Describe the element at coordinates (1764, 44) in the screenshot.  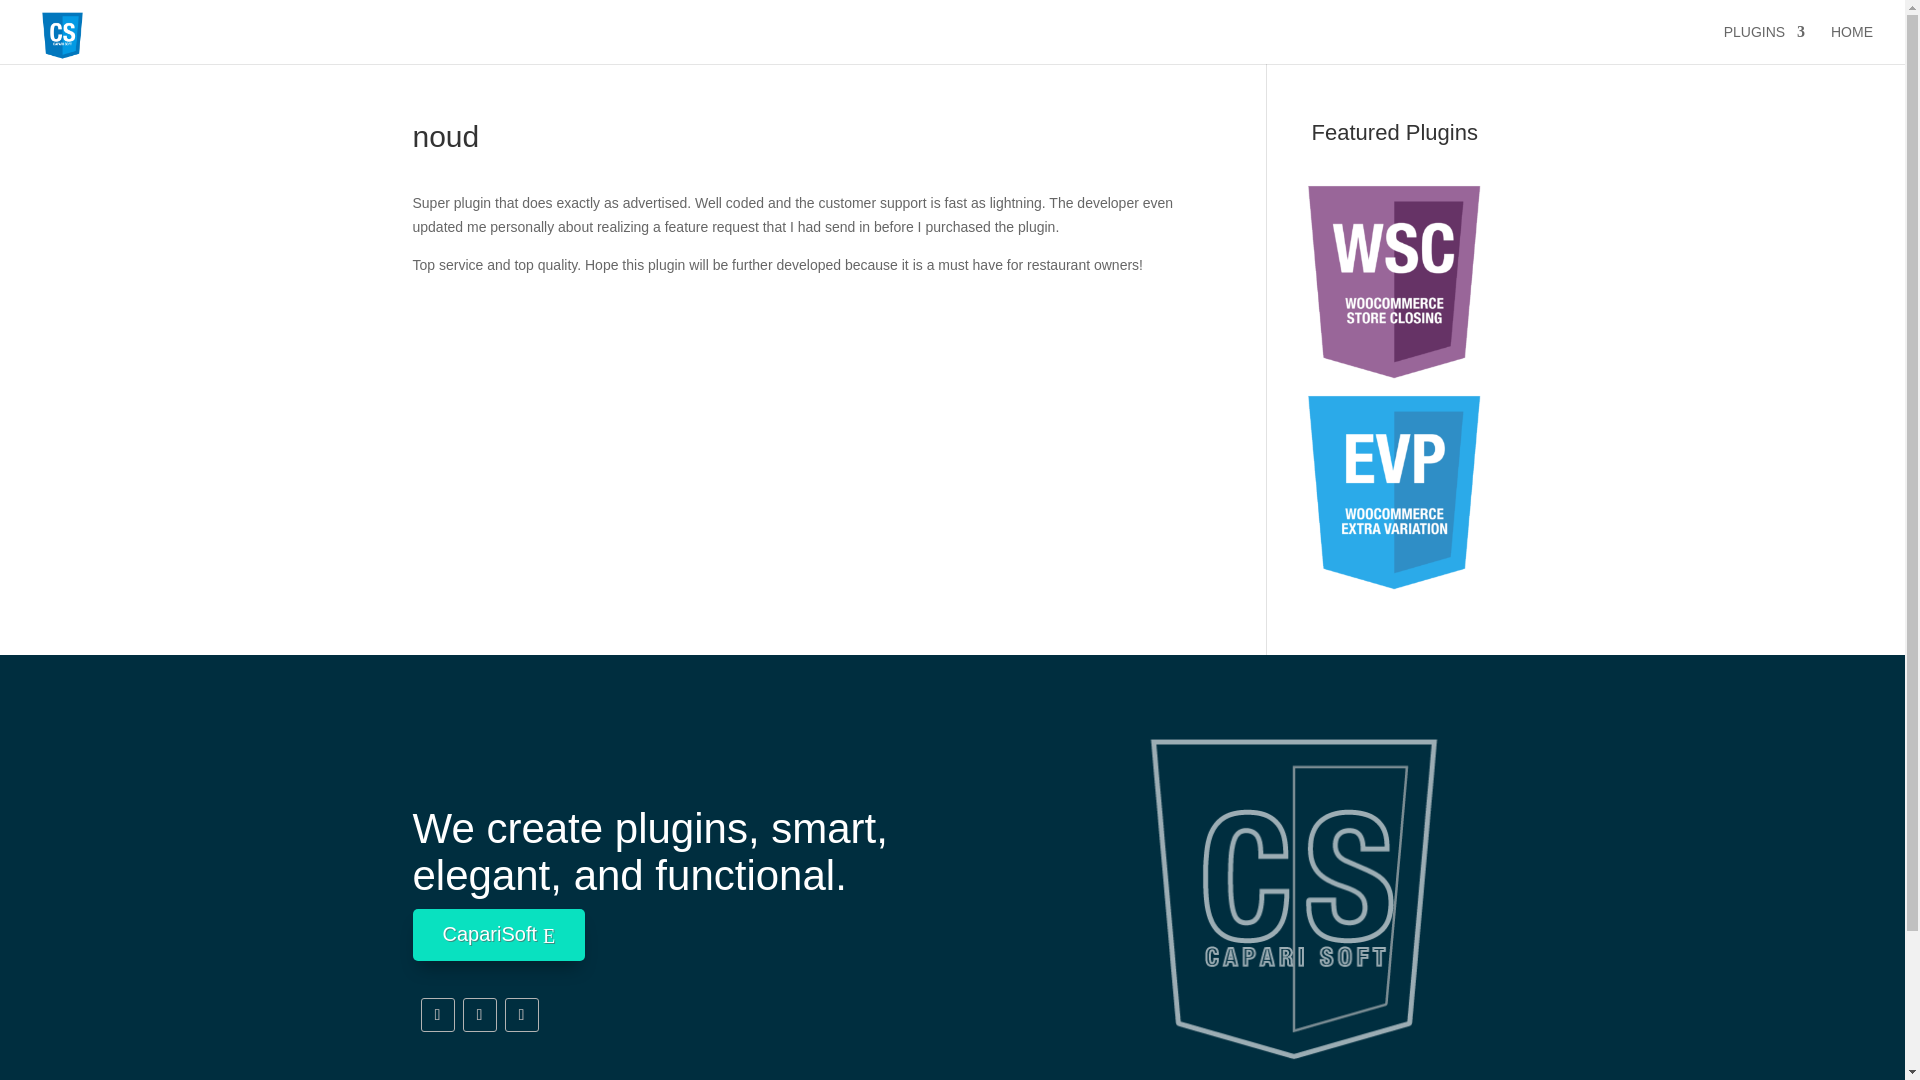
I see `PLUGINS` at that location.